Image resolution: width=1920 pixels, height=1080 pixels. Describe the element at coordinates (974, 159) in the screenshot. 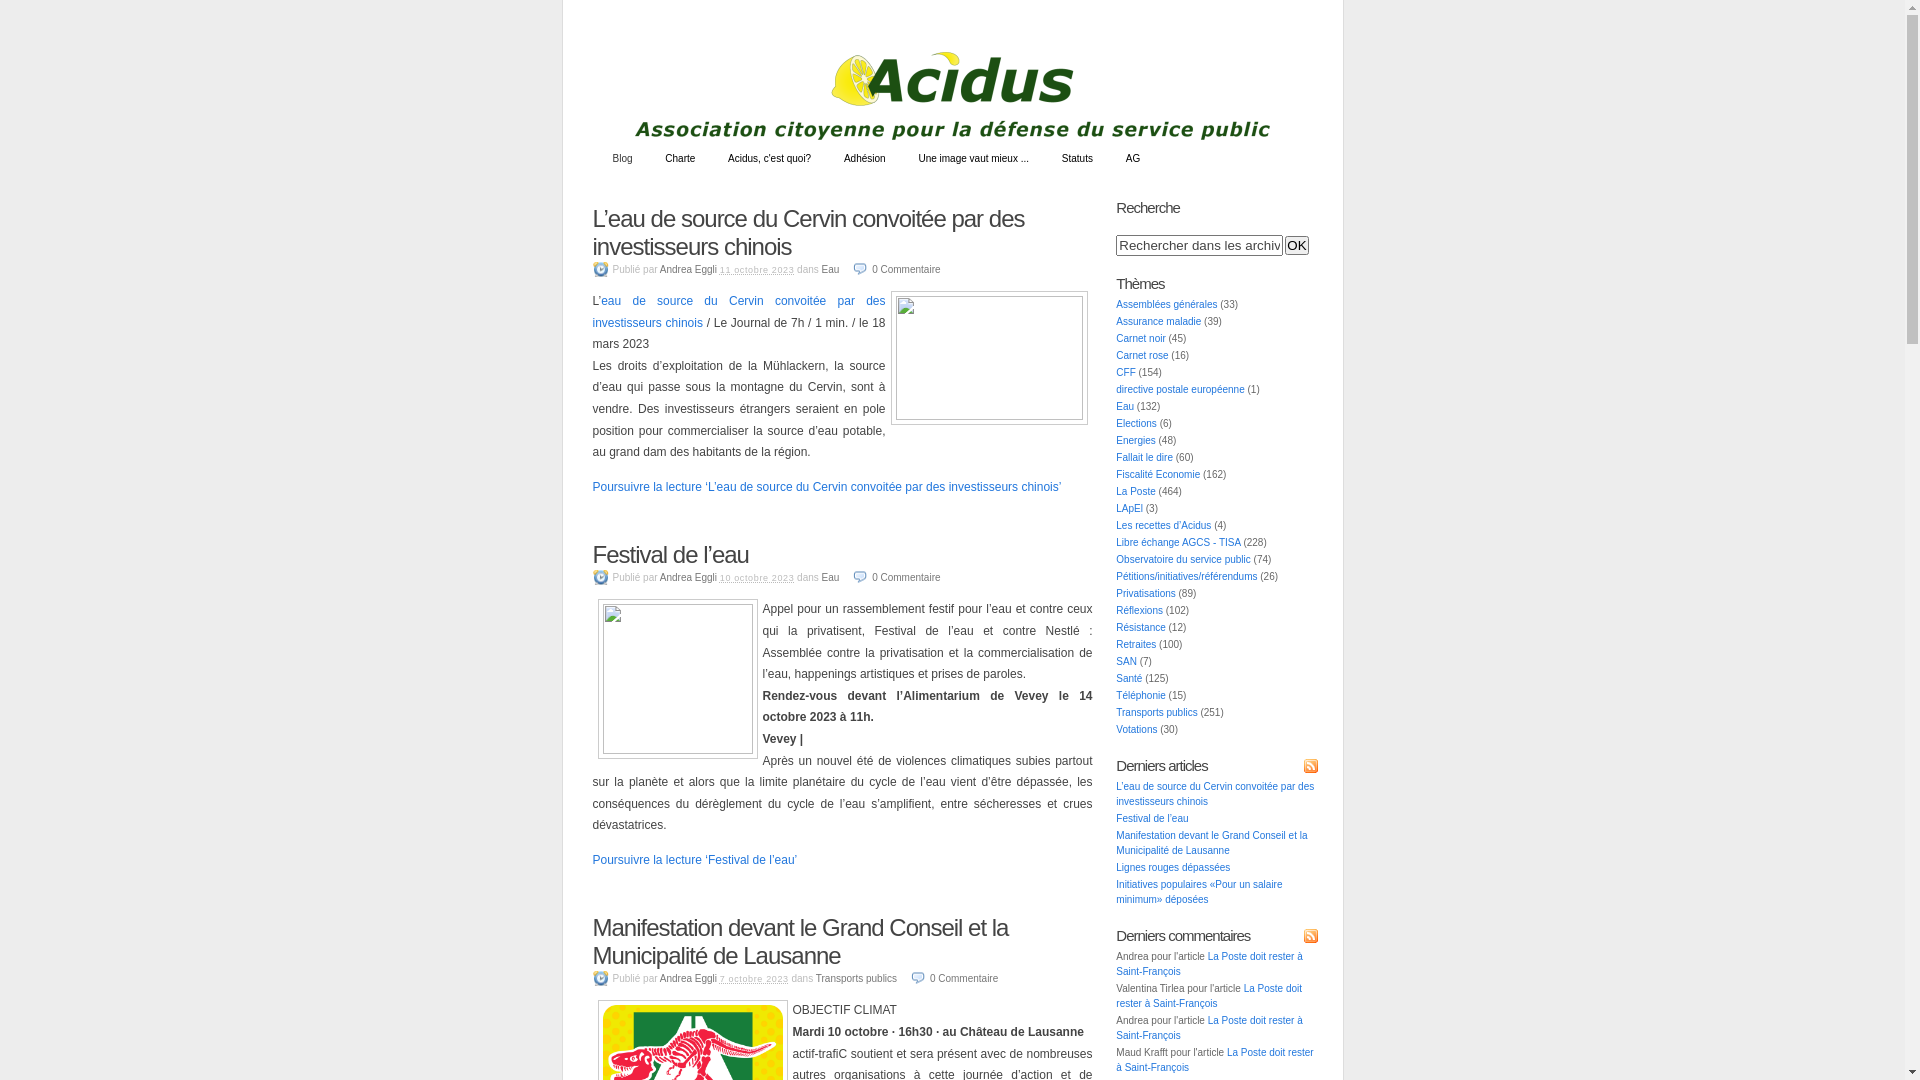

I see `Une image vaut mieux ...` at that location.